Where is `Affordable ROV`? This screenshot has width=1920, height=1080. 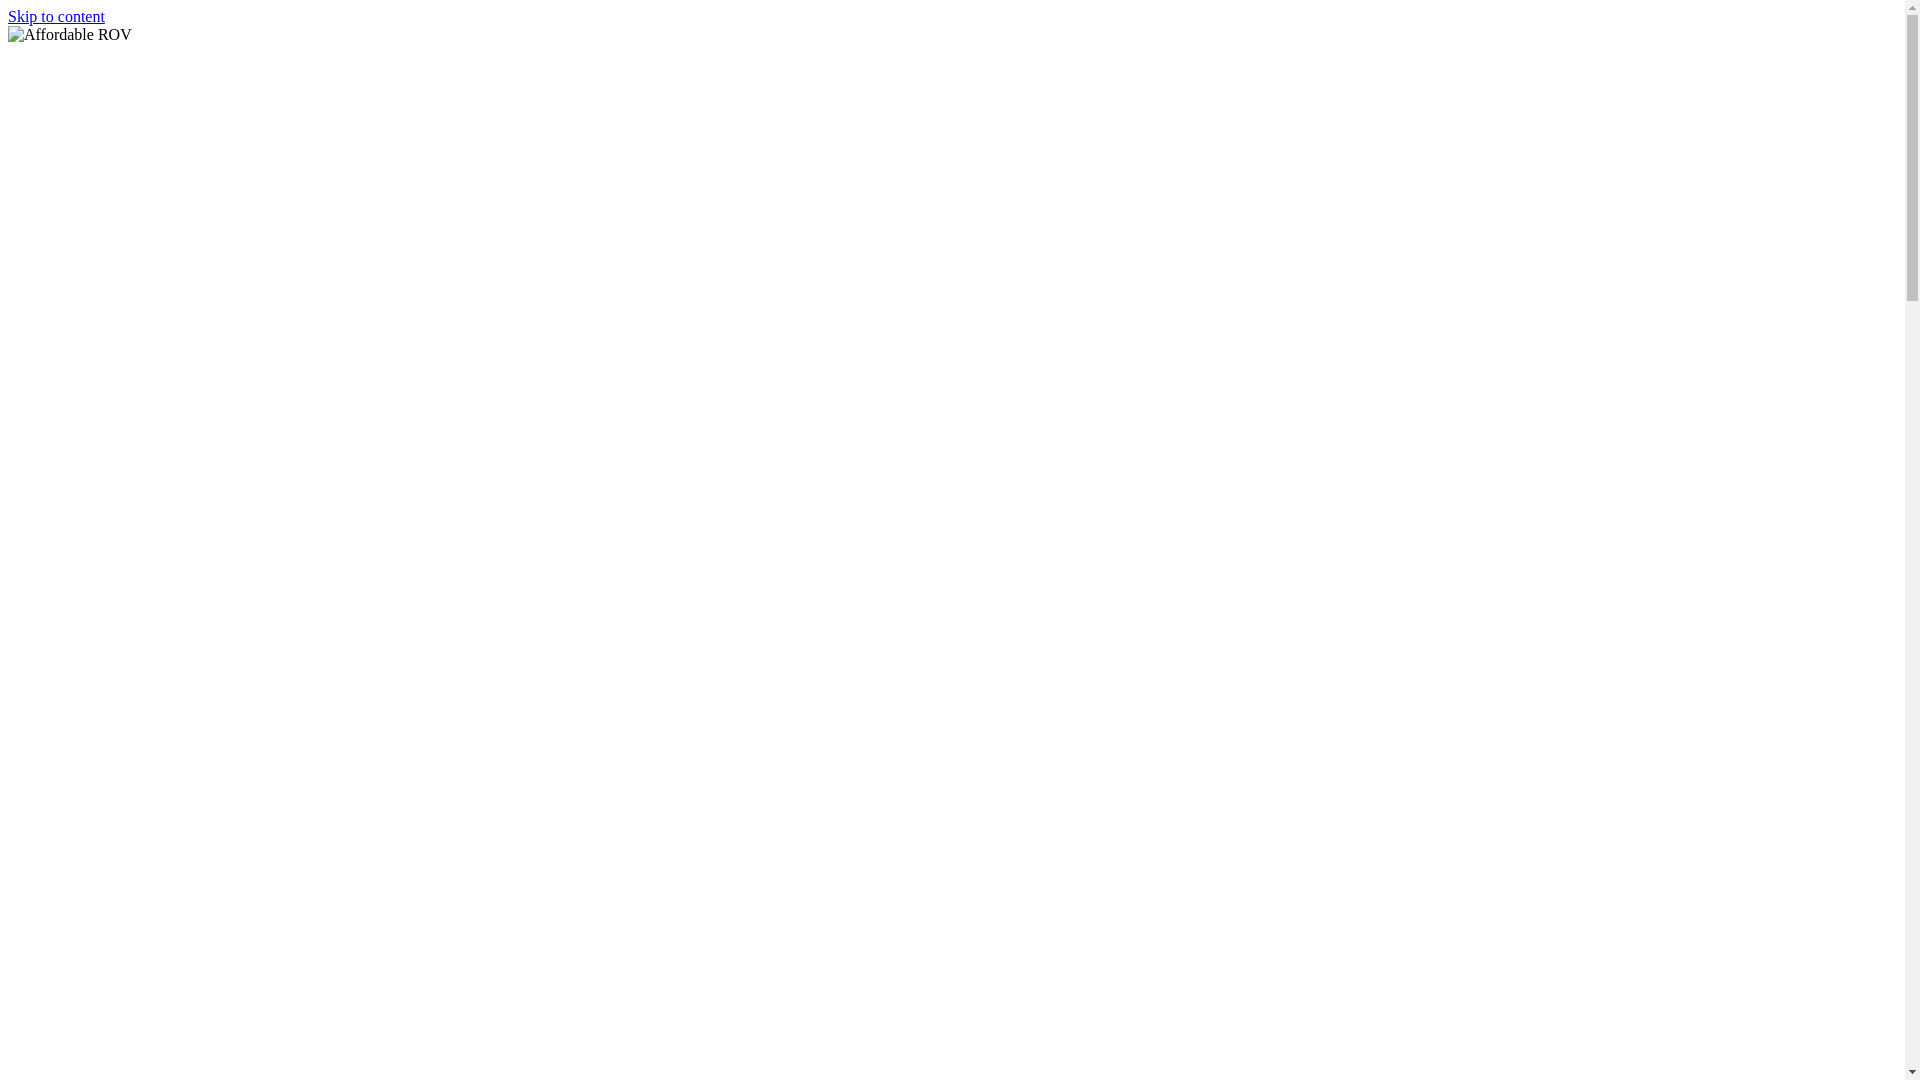
Affordable ROV is located at coordinates (55, 60).